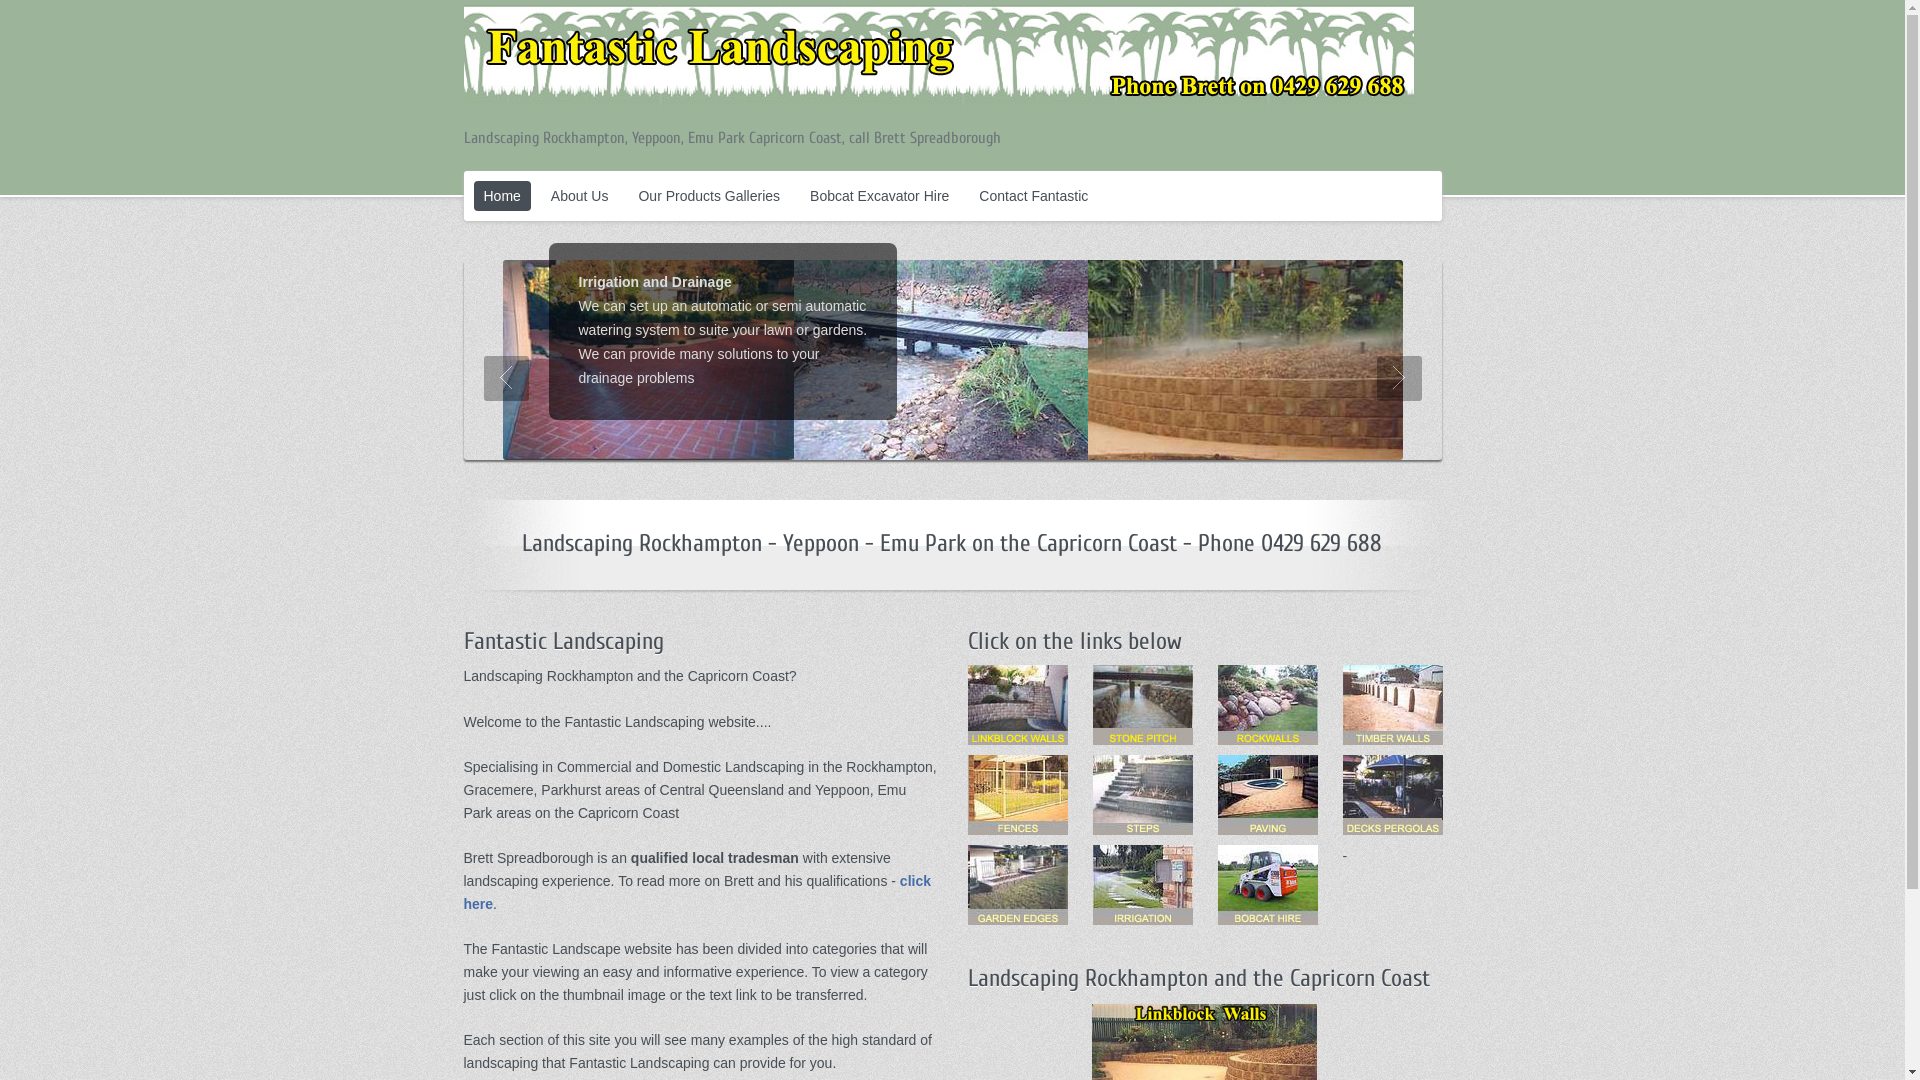  Describe the element at coordinates (1033, 196) in the screenshot. I see `Contact Fantastic` at that location.